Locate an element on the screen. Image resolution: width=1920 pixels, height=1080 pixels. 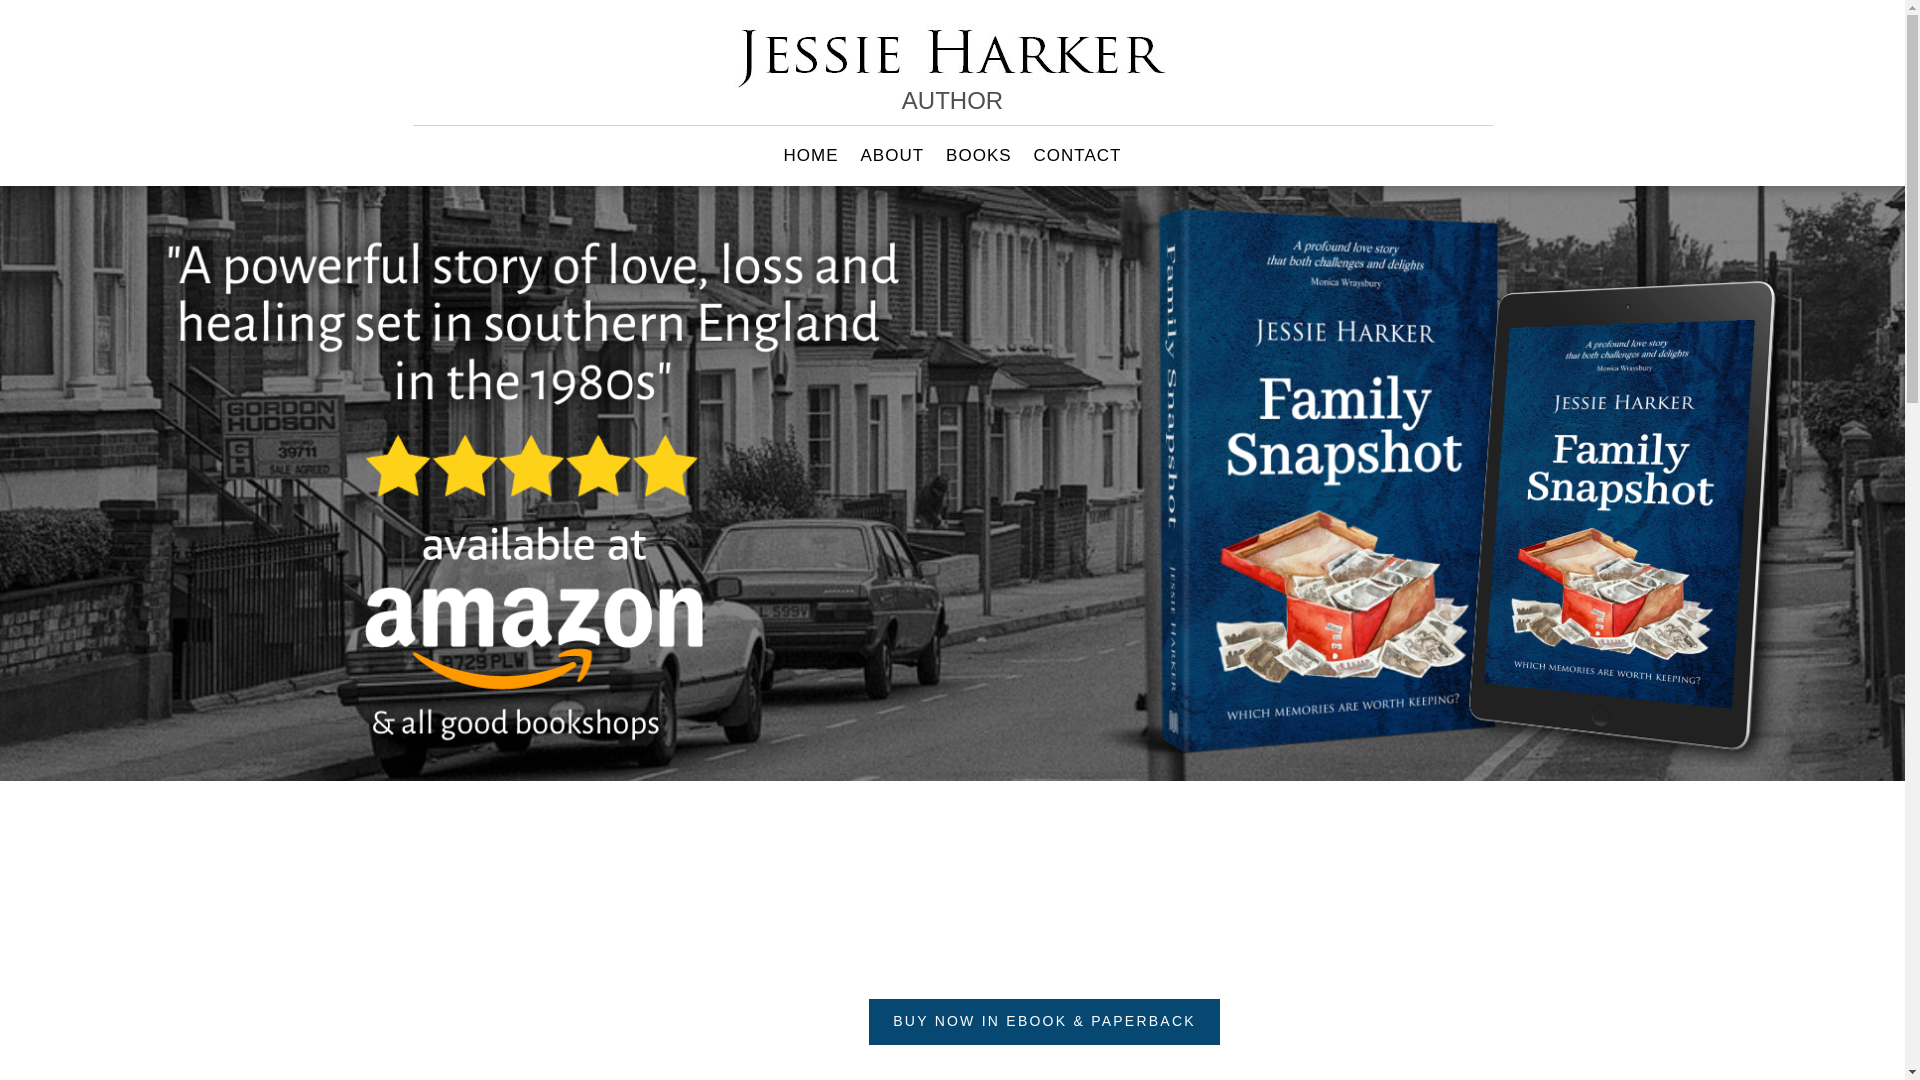
HOME is located at coordinates (811, 160).